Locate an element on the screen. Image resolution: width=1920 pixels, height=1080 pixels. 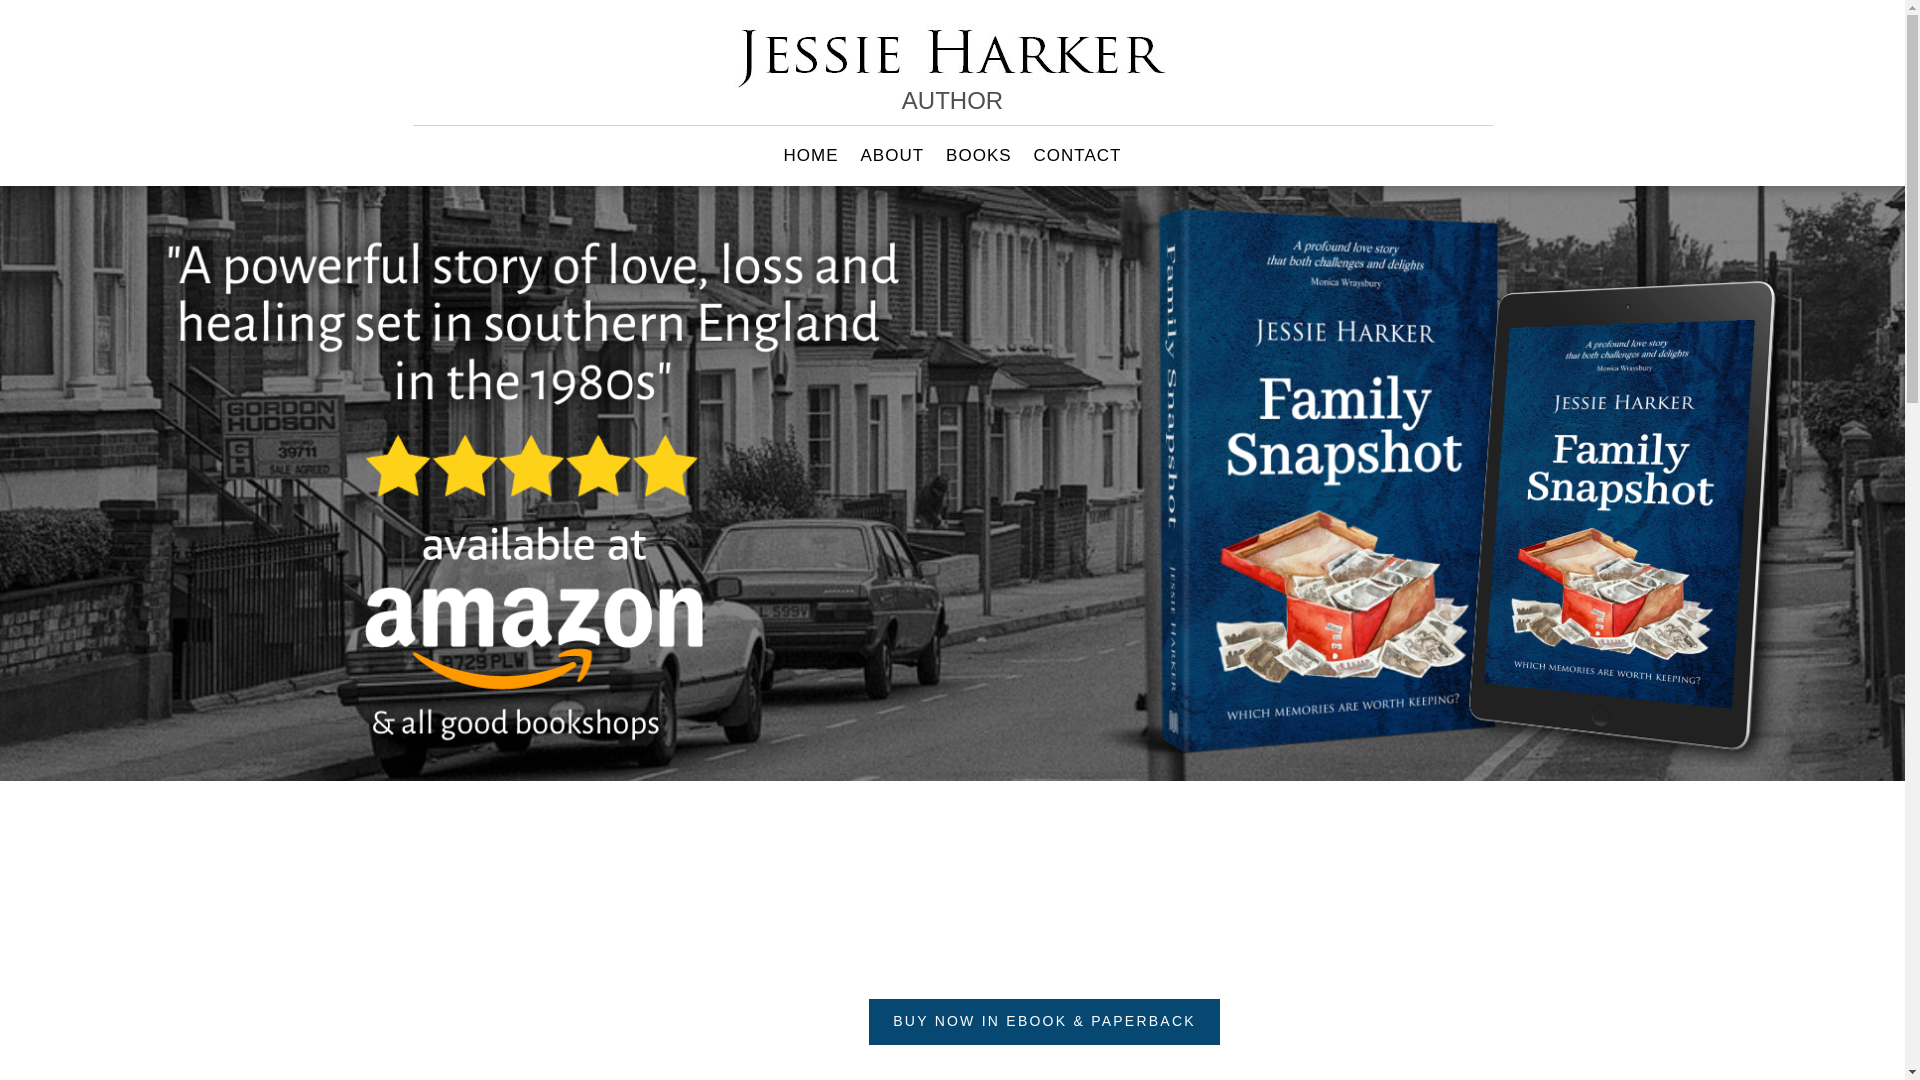
HOME is located at coordinates (811, 160).